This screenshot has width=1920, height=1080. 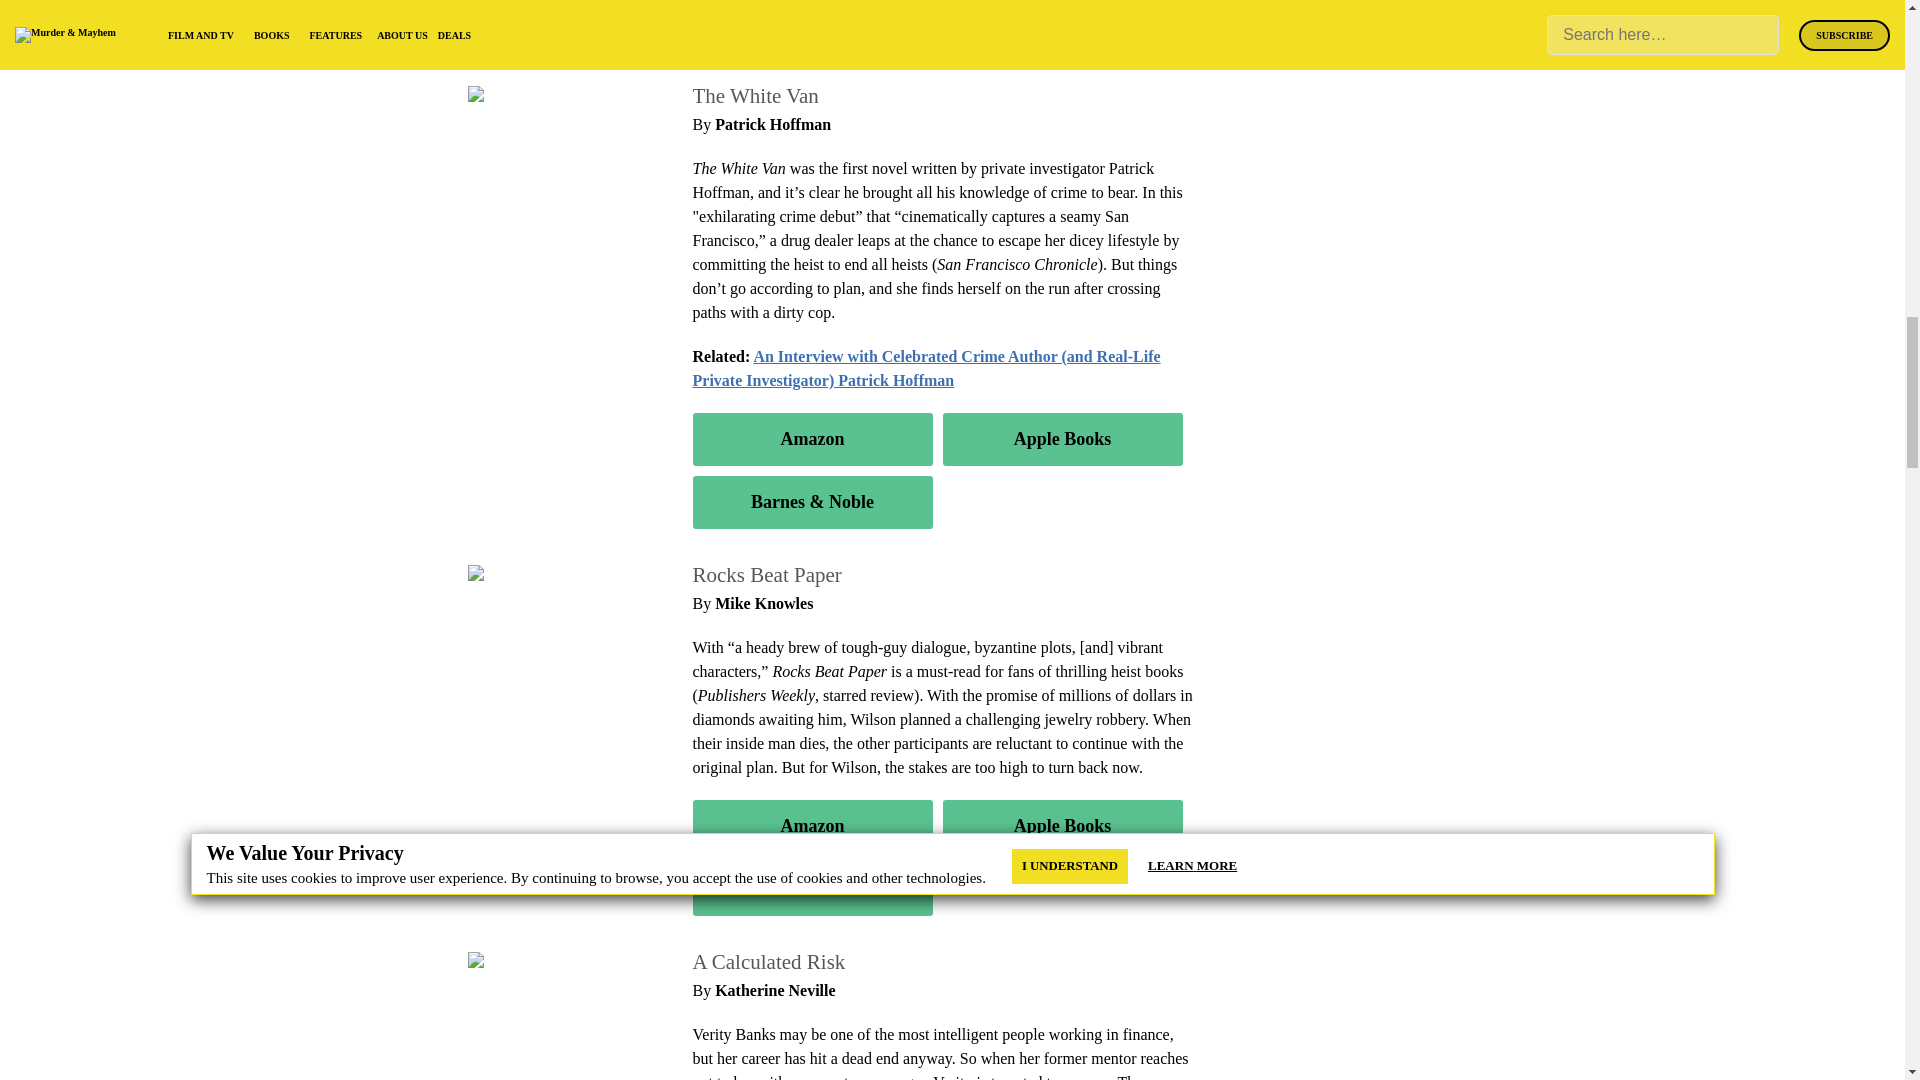 I want to click on The-White-Van, so click(x=524, y=94).